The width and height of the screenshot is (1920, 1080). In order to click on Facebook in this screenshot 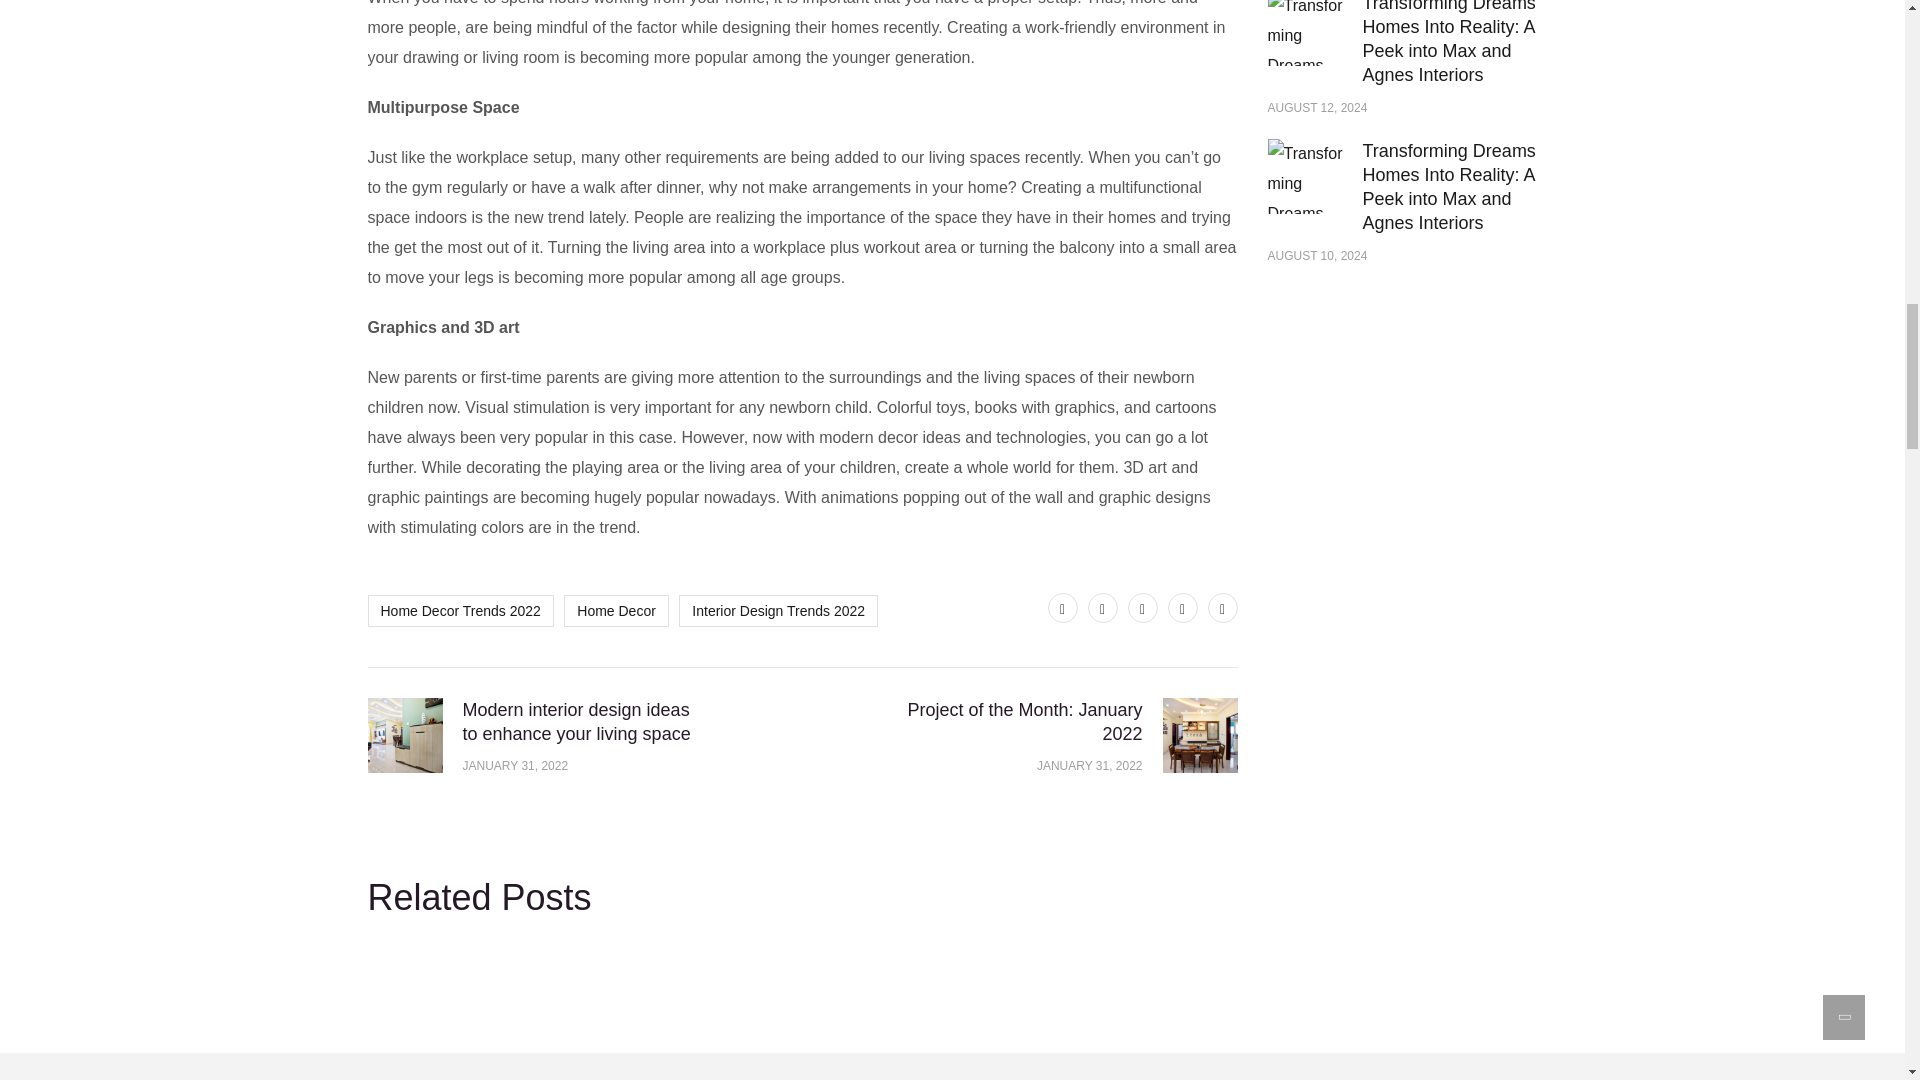, I will do `click(1102, 608)`.